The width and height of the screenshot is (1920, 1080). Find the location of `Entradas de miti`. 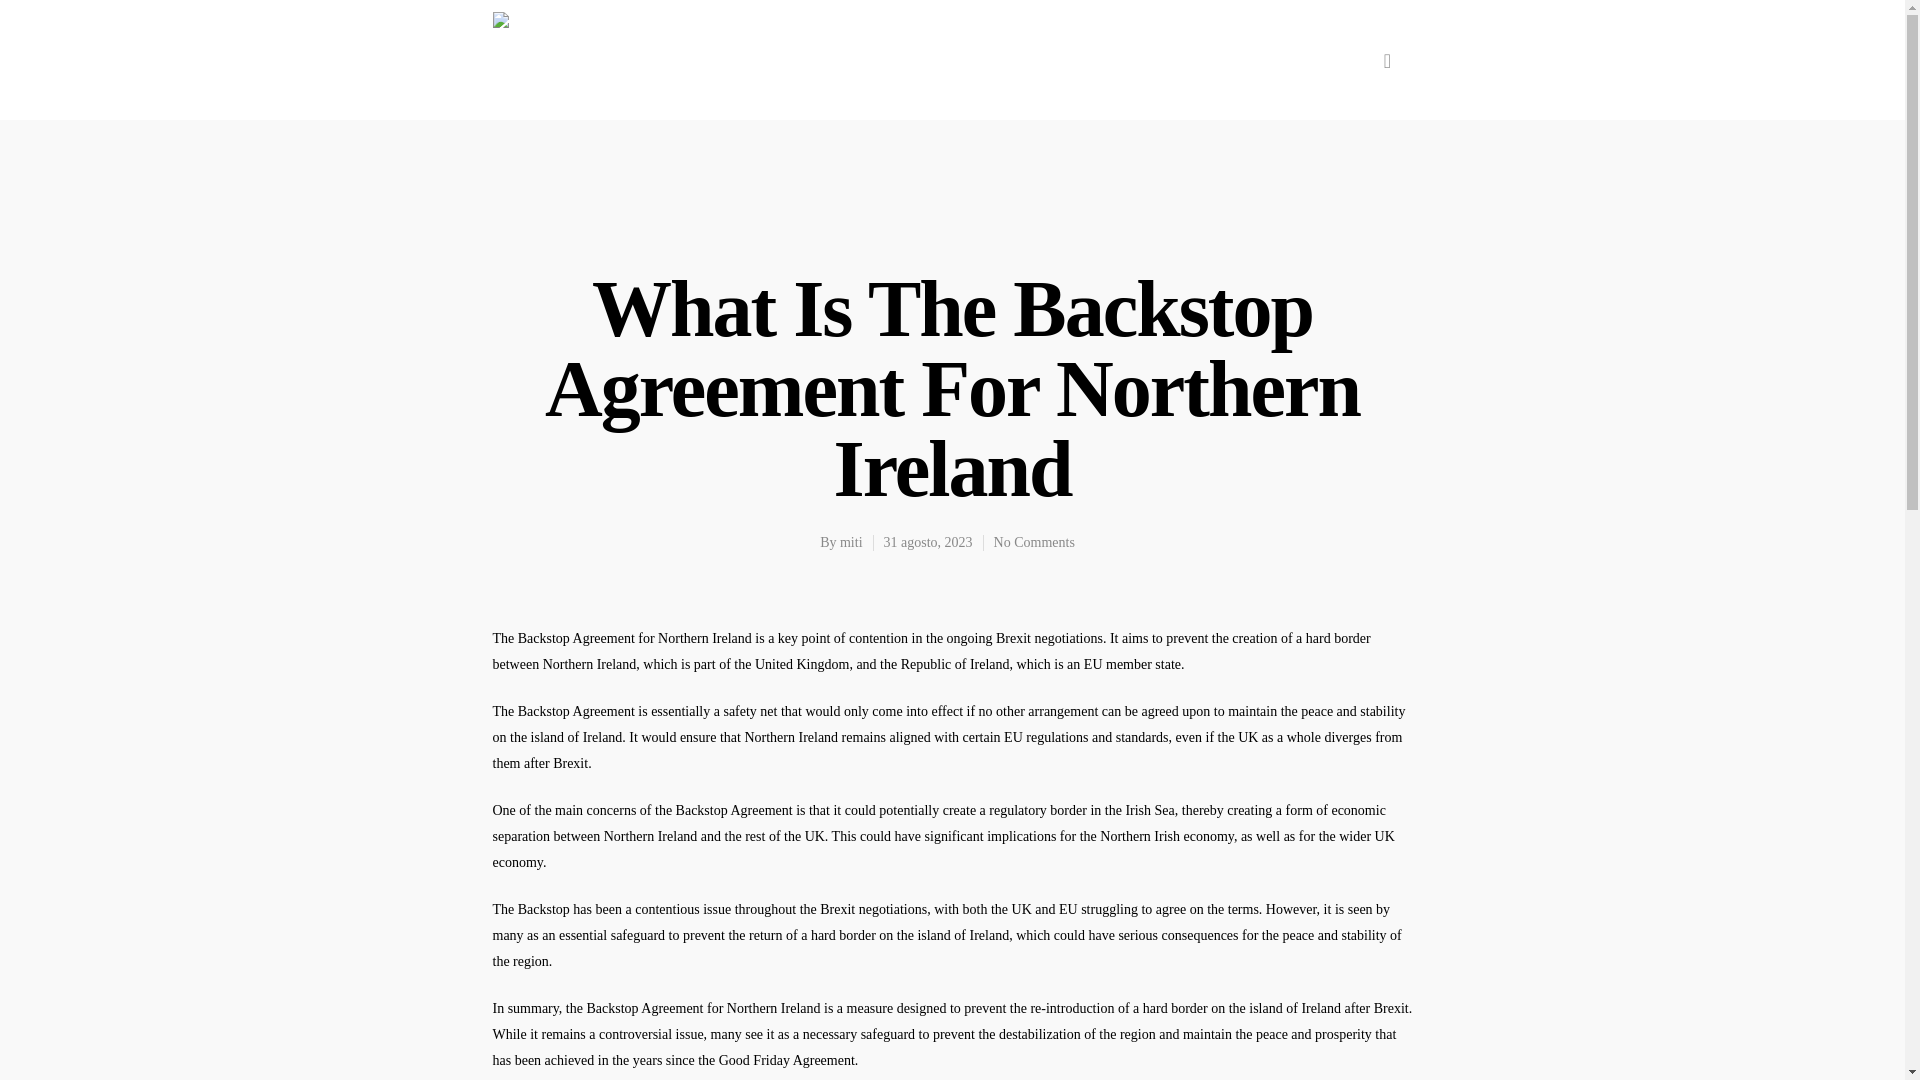

Entradas de miti is located at coordinates (851, 542).